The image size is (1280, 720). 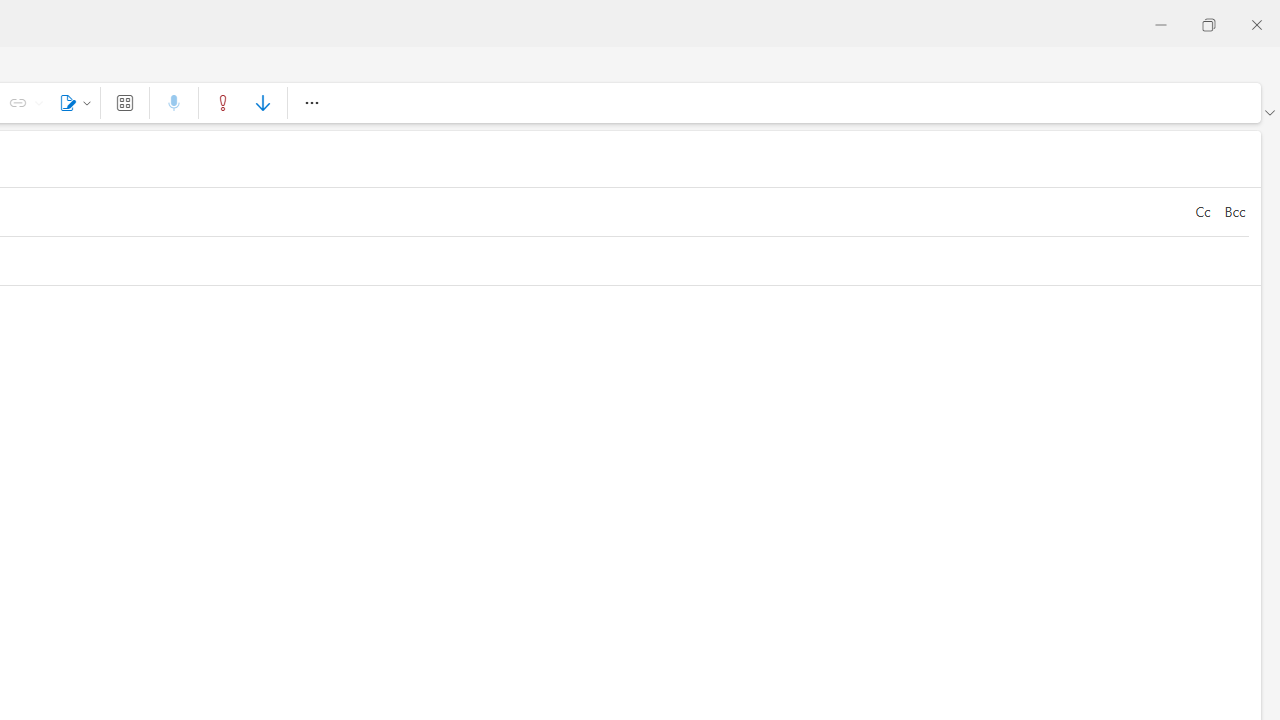 What do you see at coordinates (124, 102) in the screenshot?
I see `Apps` at bounding box center [124, 102].